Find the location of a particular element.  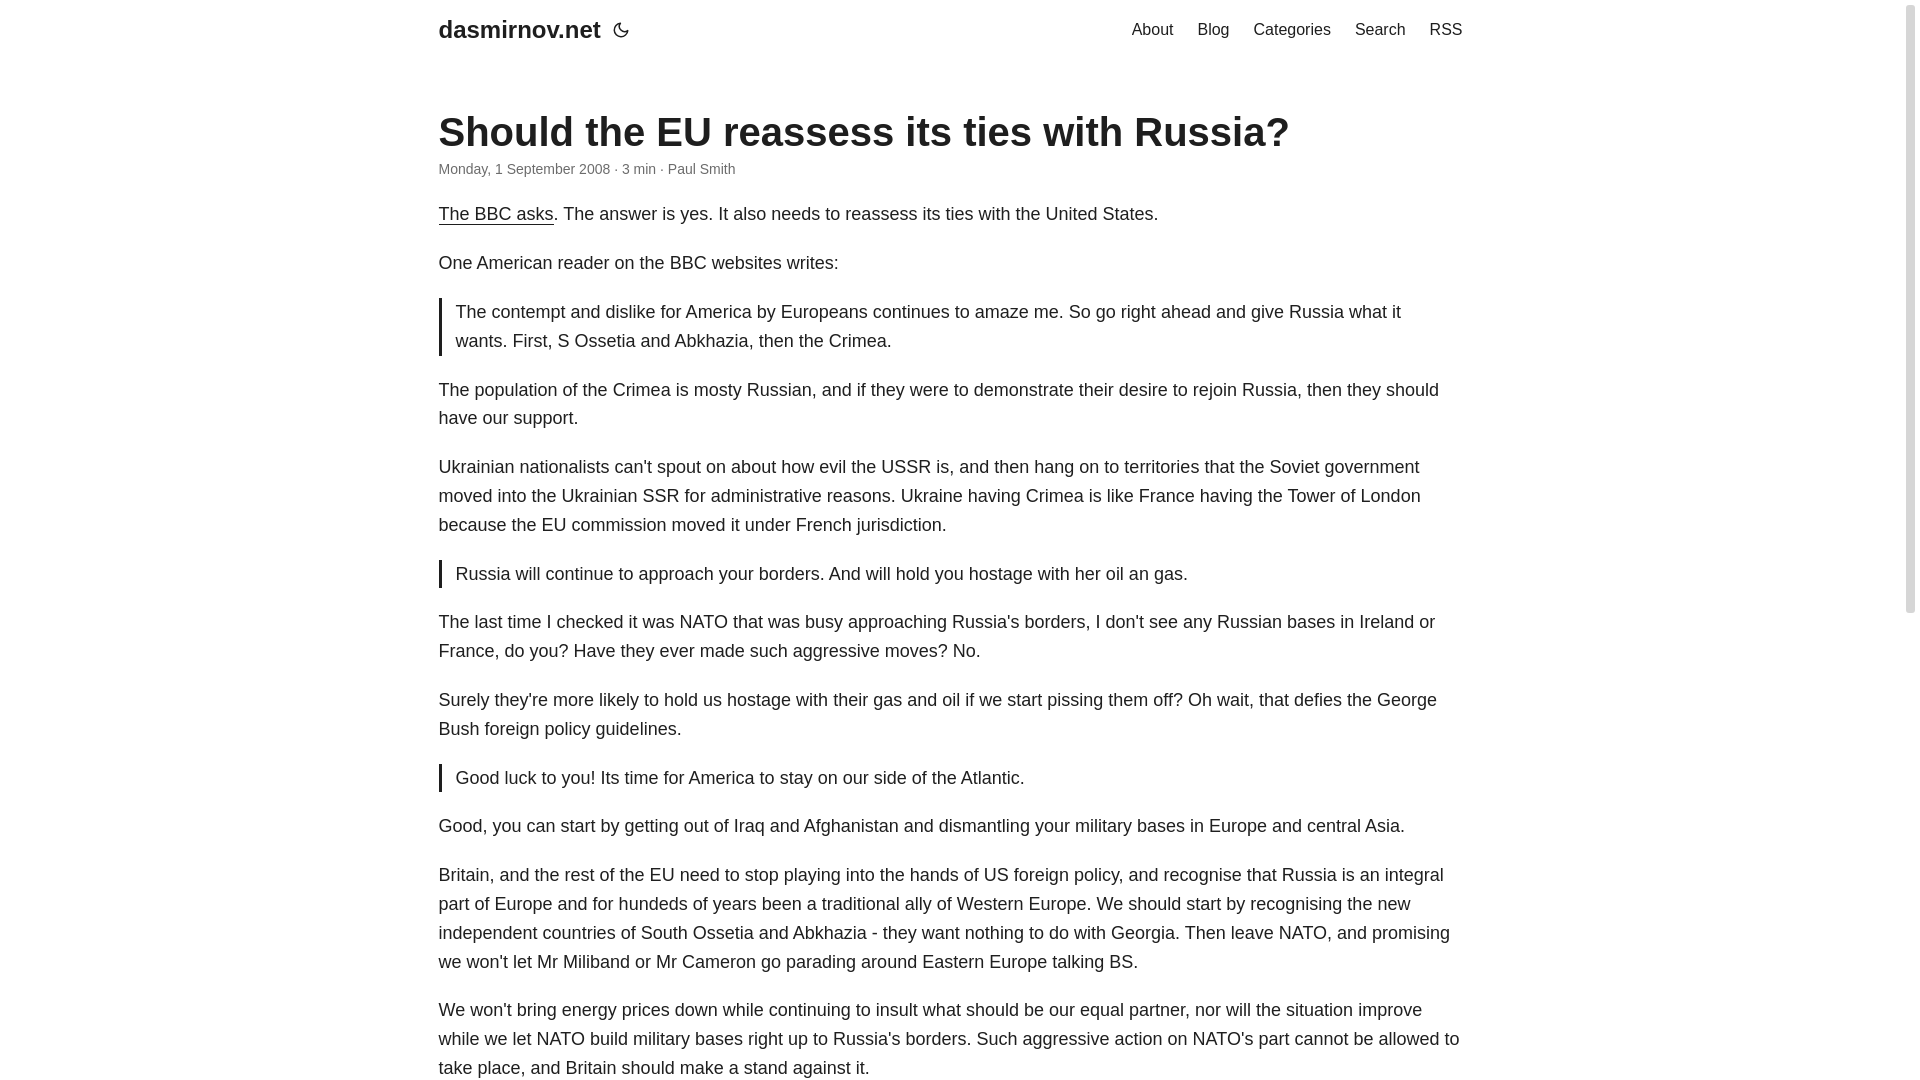

Categories is located at coordinates (1292, 30).